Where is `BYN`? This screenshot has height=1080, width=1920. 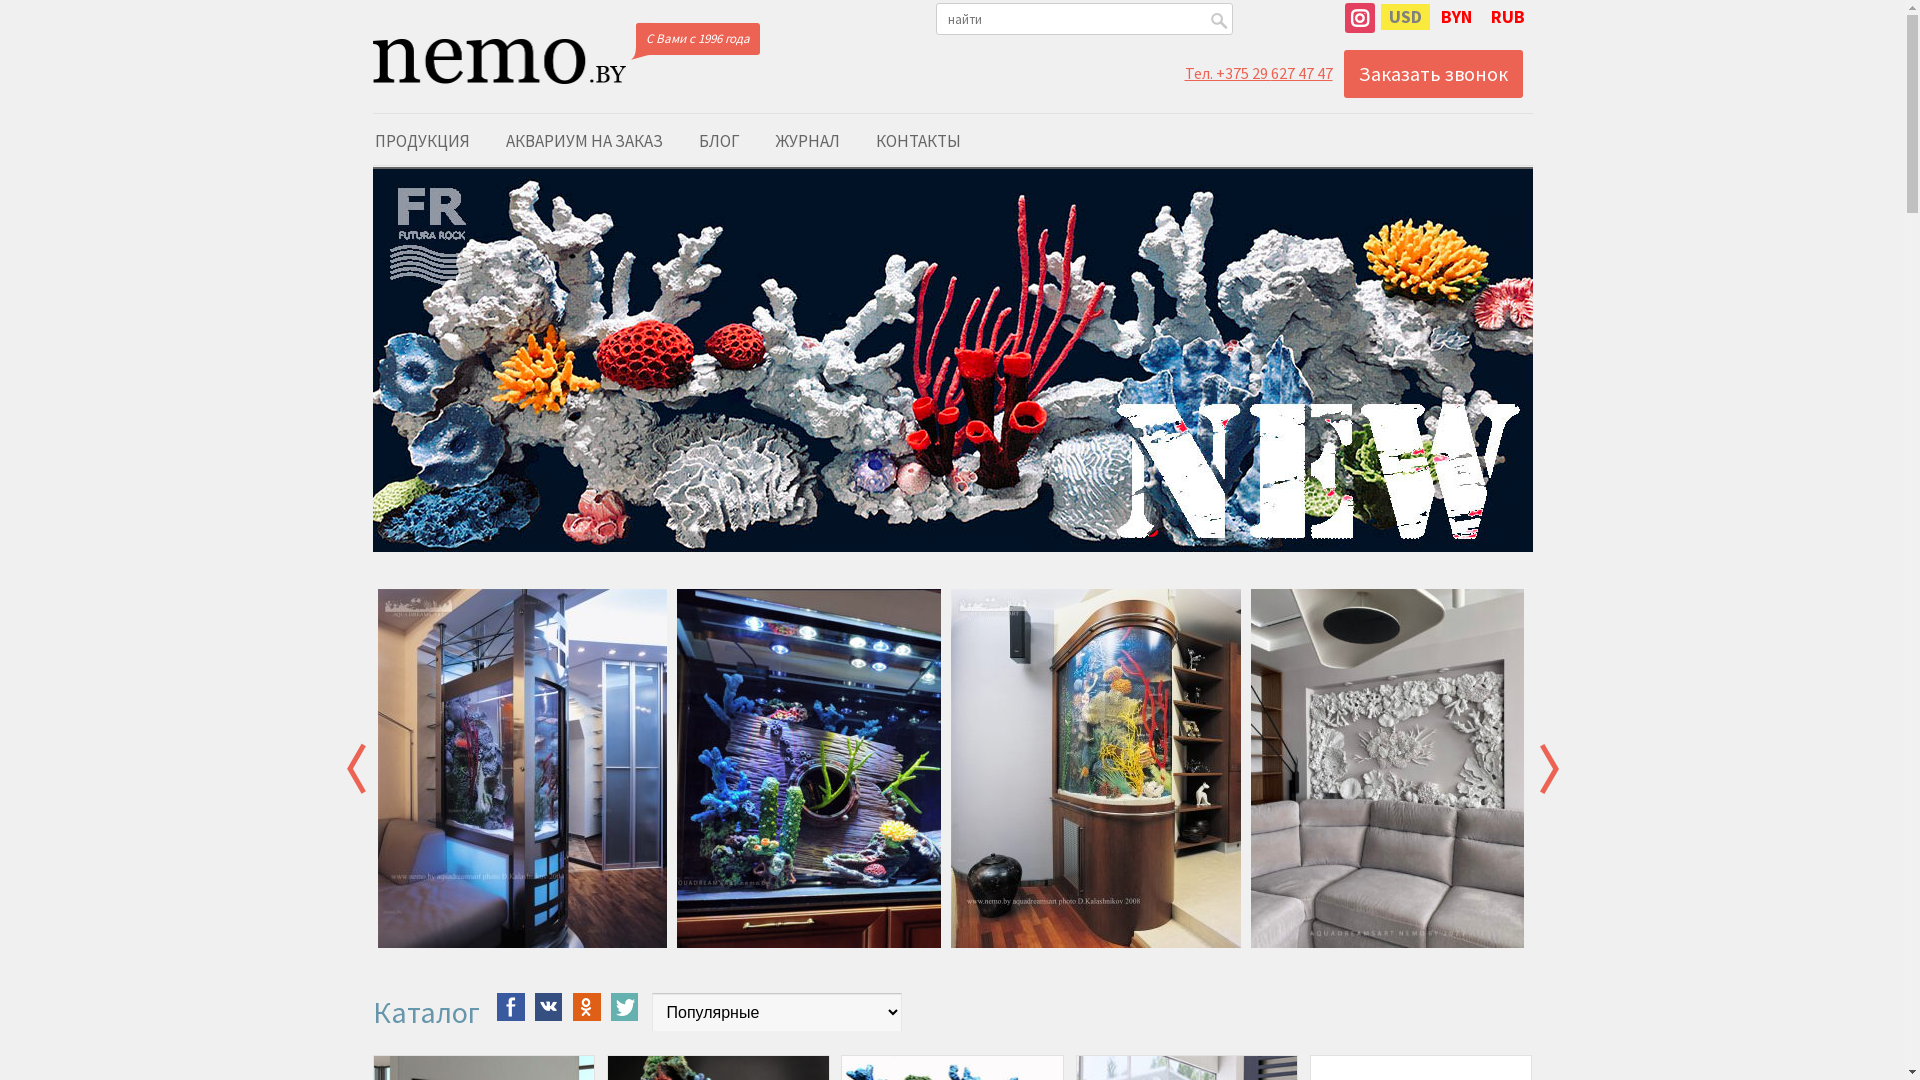 BYN is located at coordinates (1456, 17).